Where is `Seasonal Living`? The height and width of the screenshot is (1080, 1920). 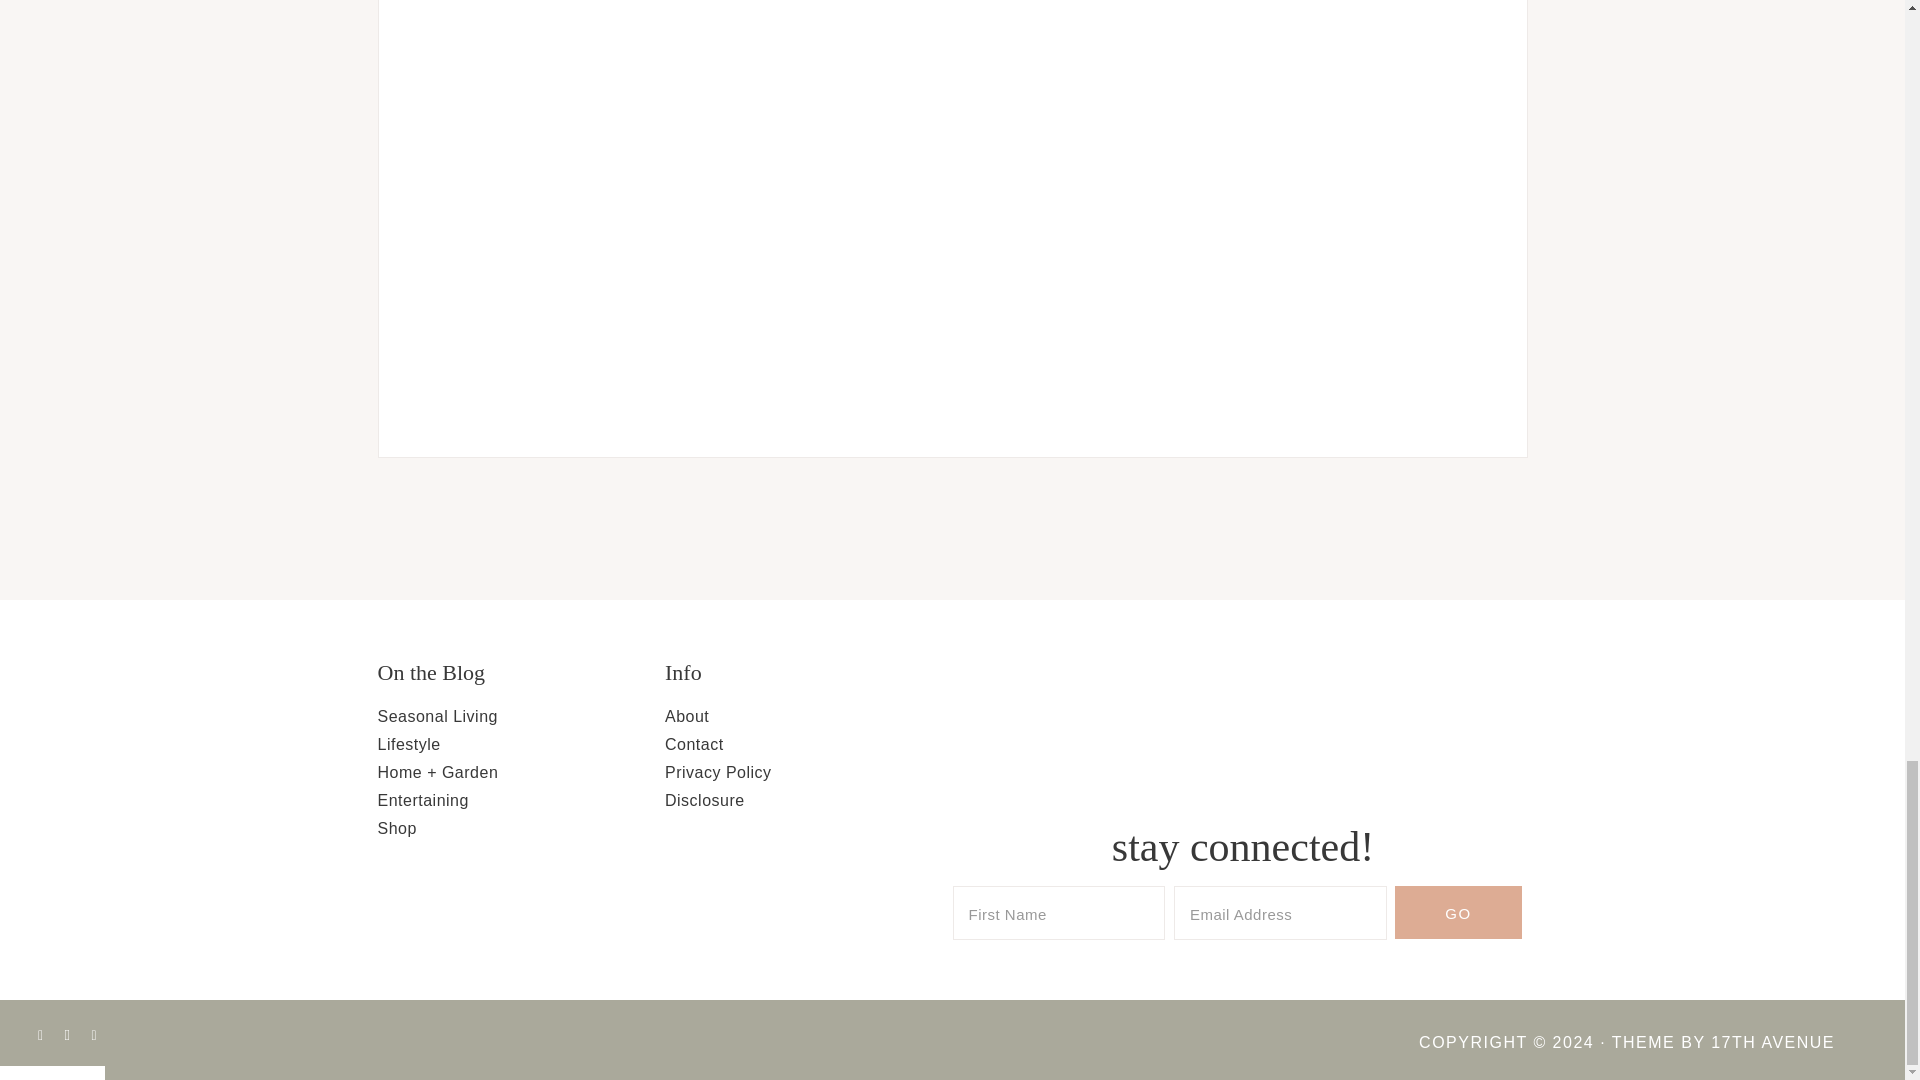
Seasonal Living is located at coordinates (438, 716).